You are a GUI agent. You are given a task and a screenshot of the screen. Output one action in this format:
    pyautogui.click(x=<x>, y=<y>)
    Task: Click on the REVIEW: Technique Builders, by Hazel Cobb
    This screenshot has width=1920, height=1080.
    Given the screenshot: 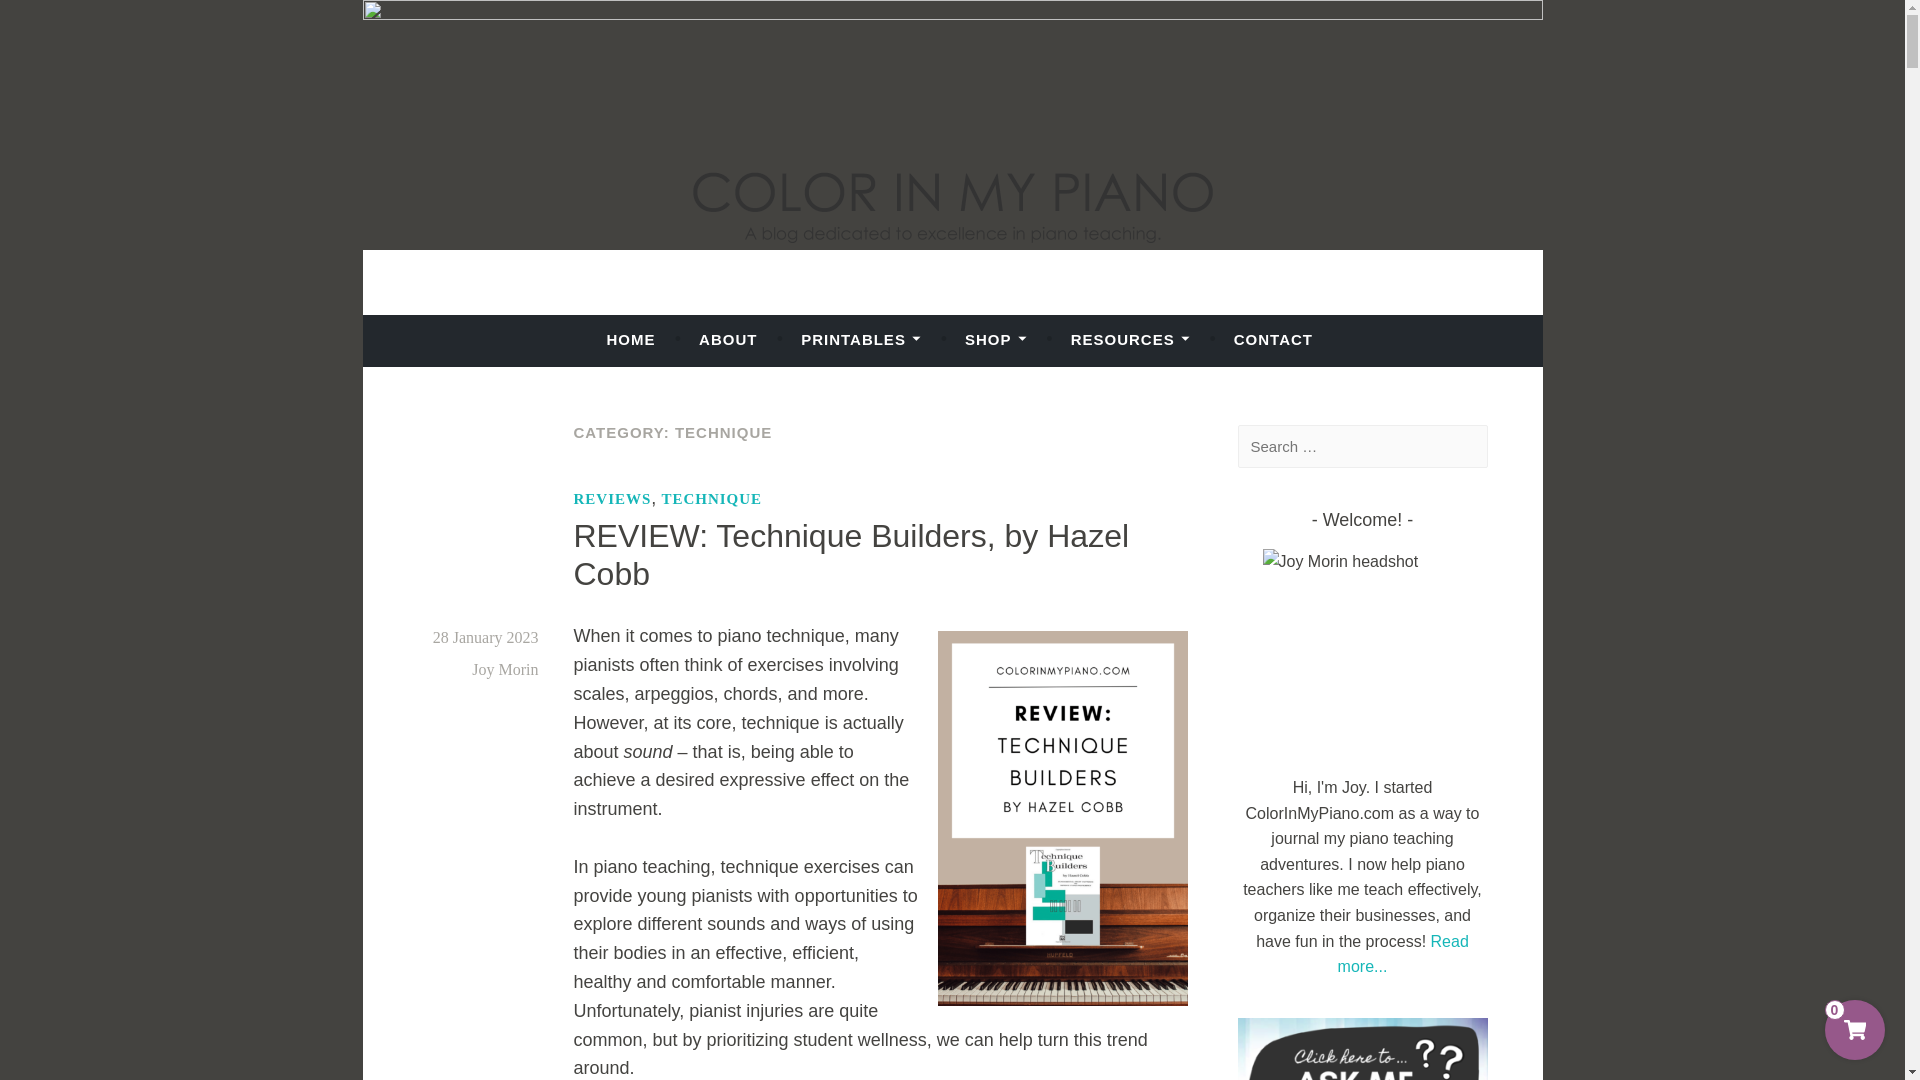 What is the action you would take?
    pyautogui.click(x=852, y=554)
    